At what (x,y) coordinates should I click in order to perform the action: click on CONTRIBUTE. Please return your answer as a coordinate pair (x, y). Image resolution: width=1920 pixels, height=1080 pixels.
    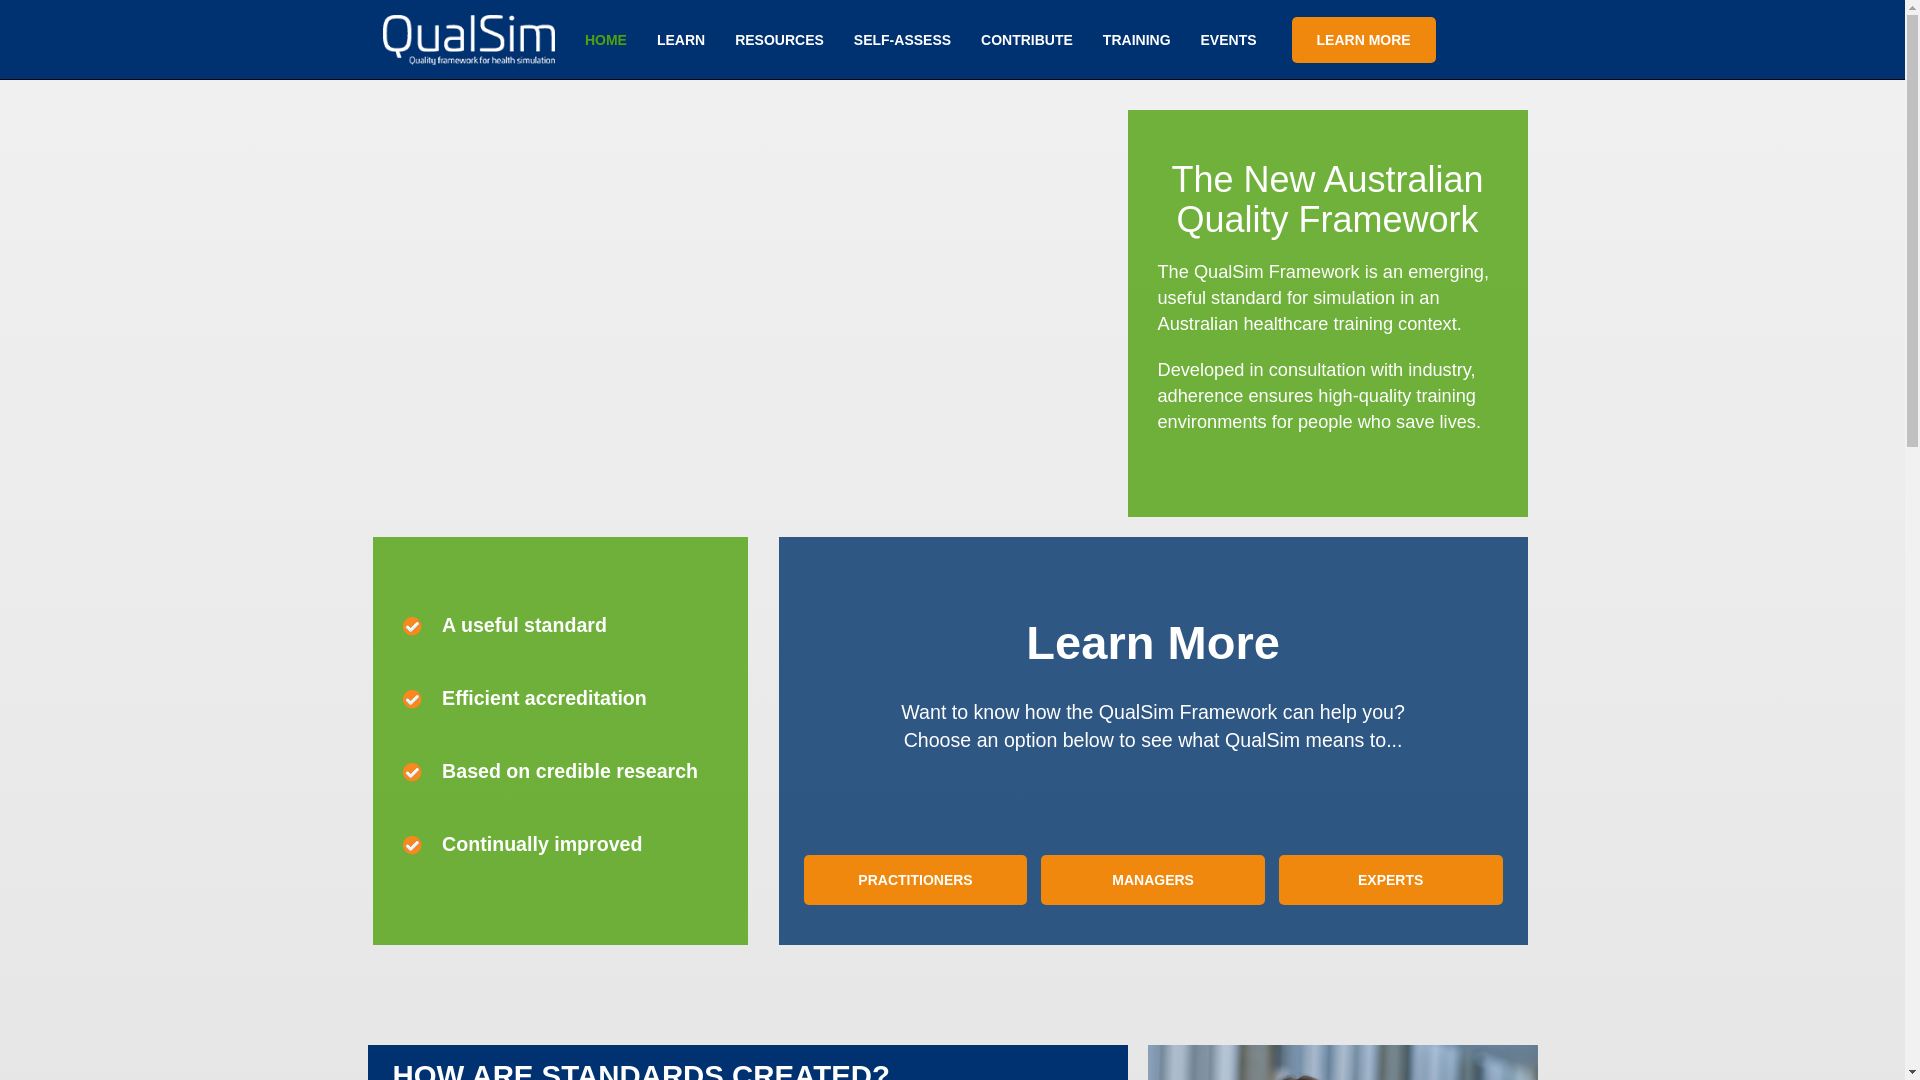
    Looking at the image, I should click on (1027, 40).